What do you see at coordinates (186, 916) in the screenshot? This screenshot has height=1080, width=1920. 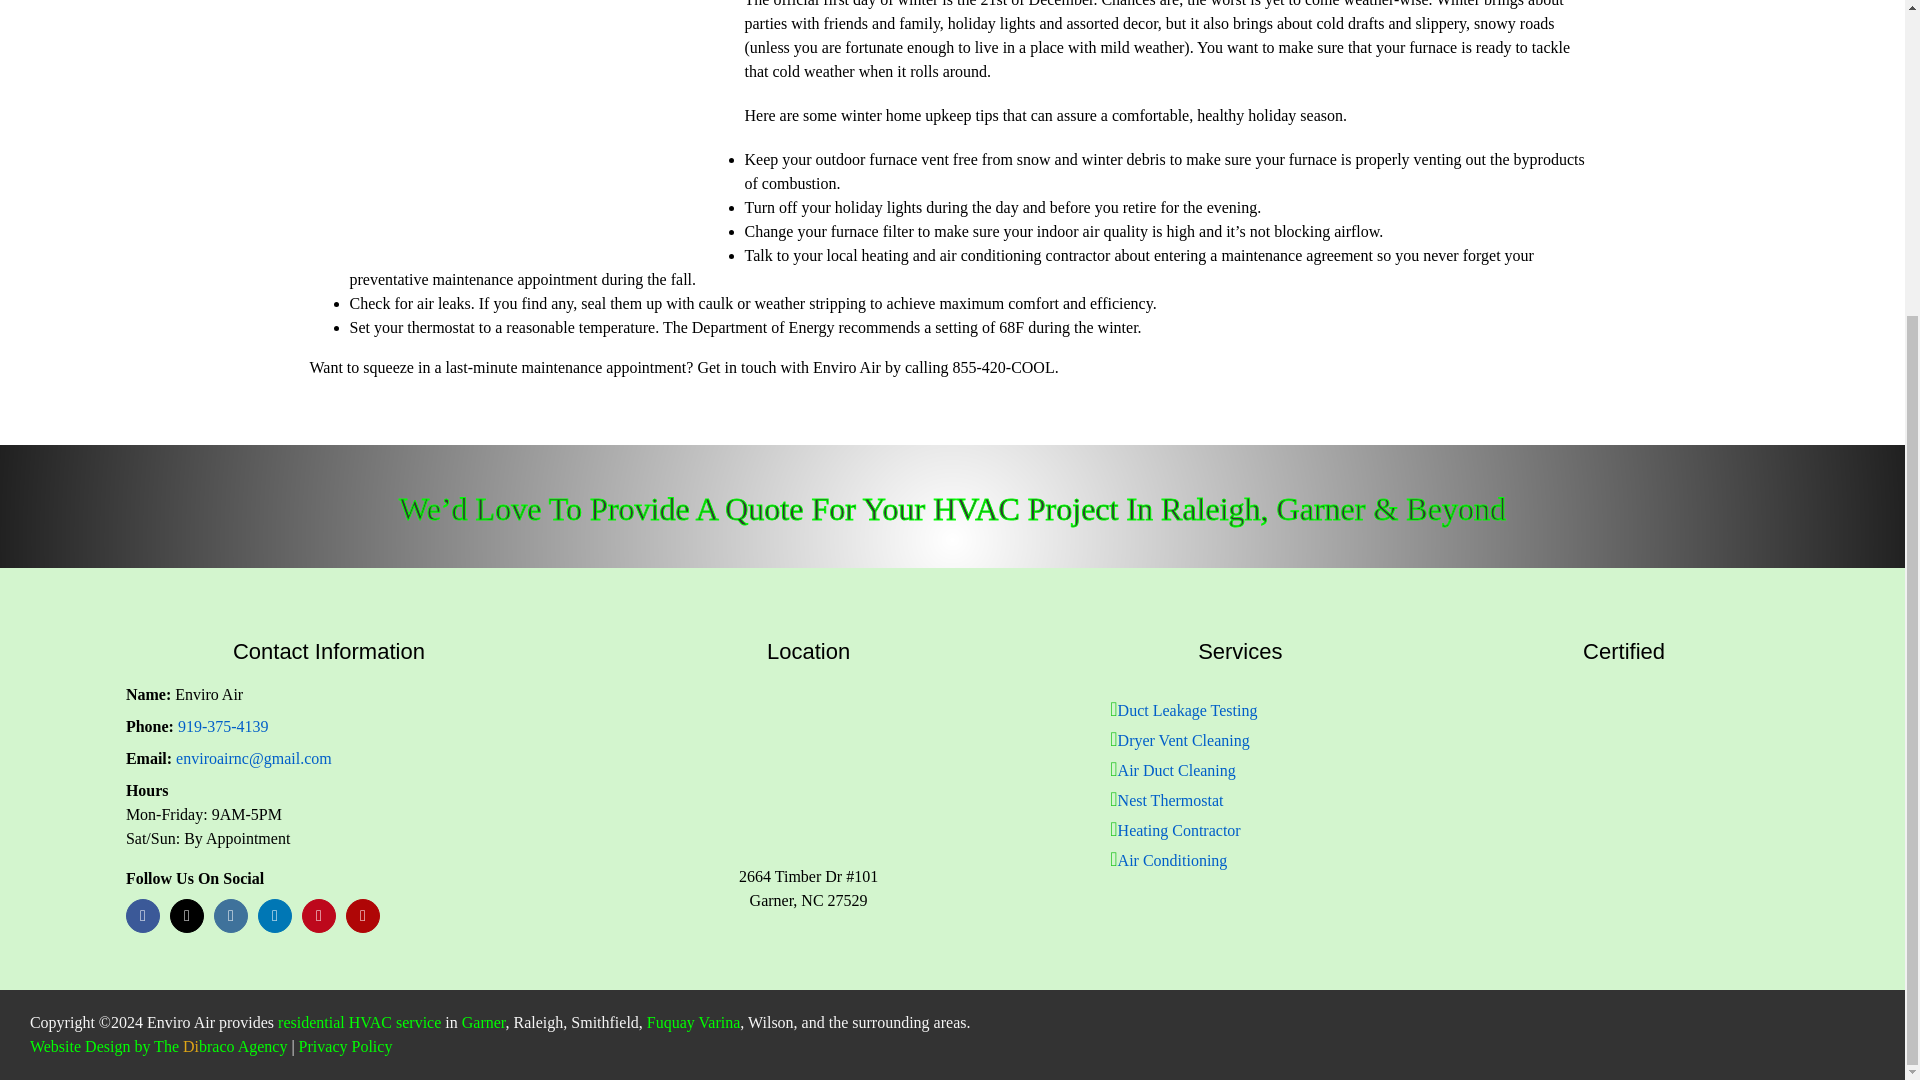 I see `X` at bounding box center [186, 916].